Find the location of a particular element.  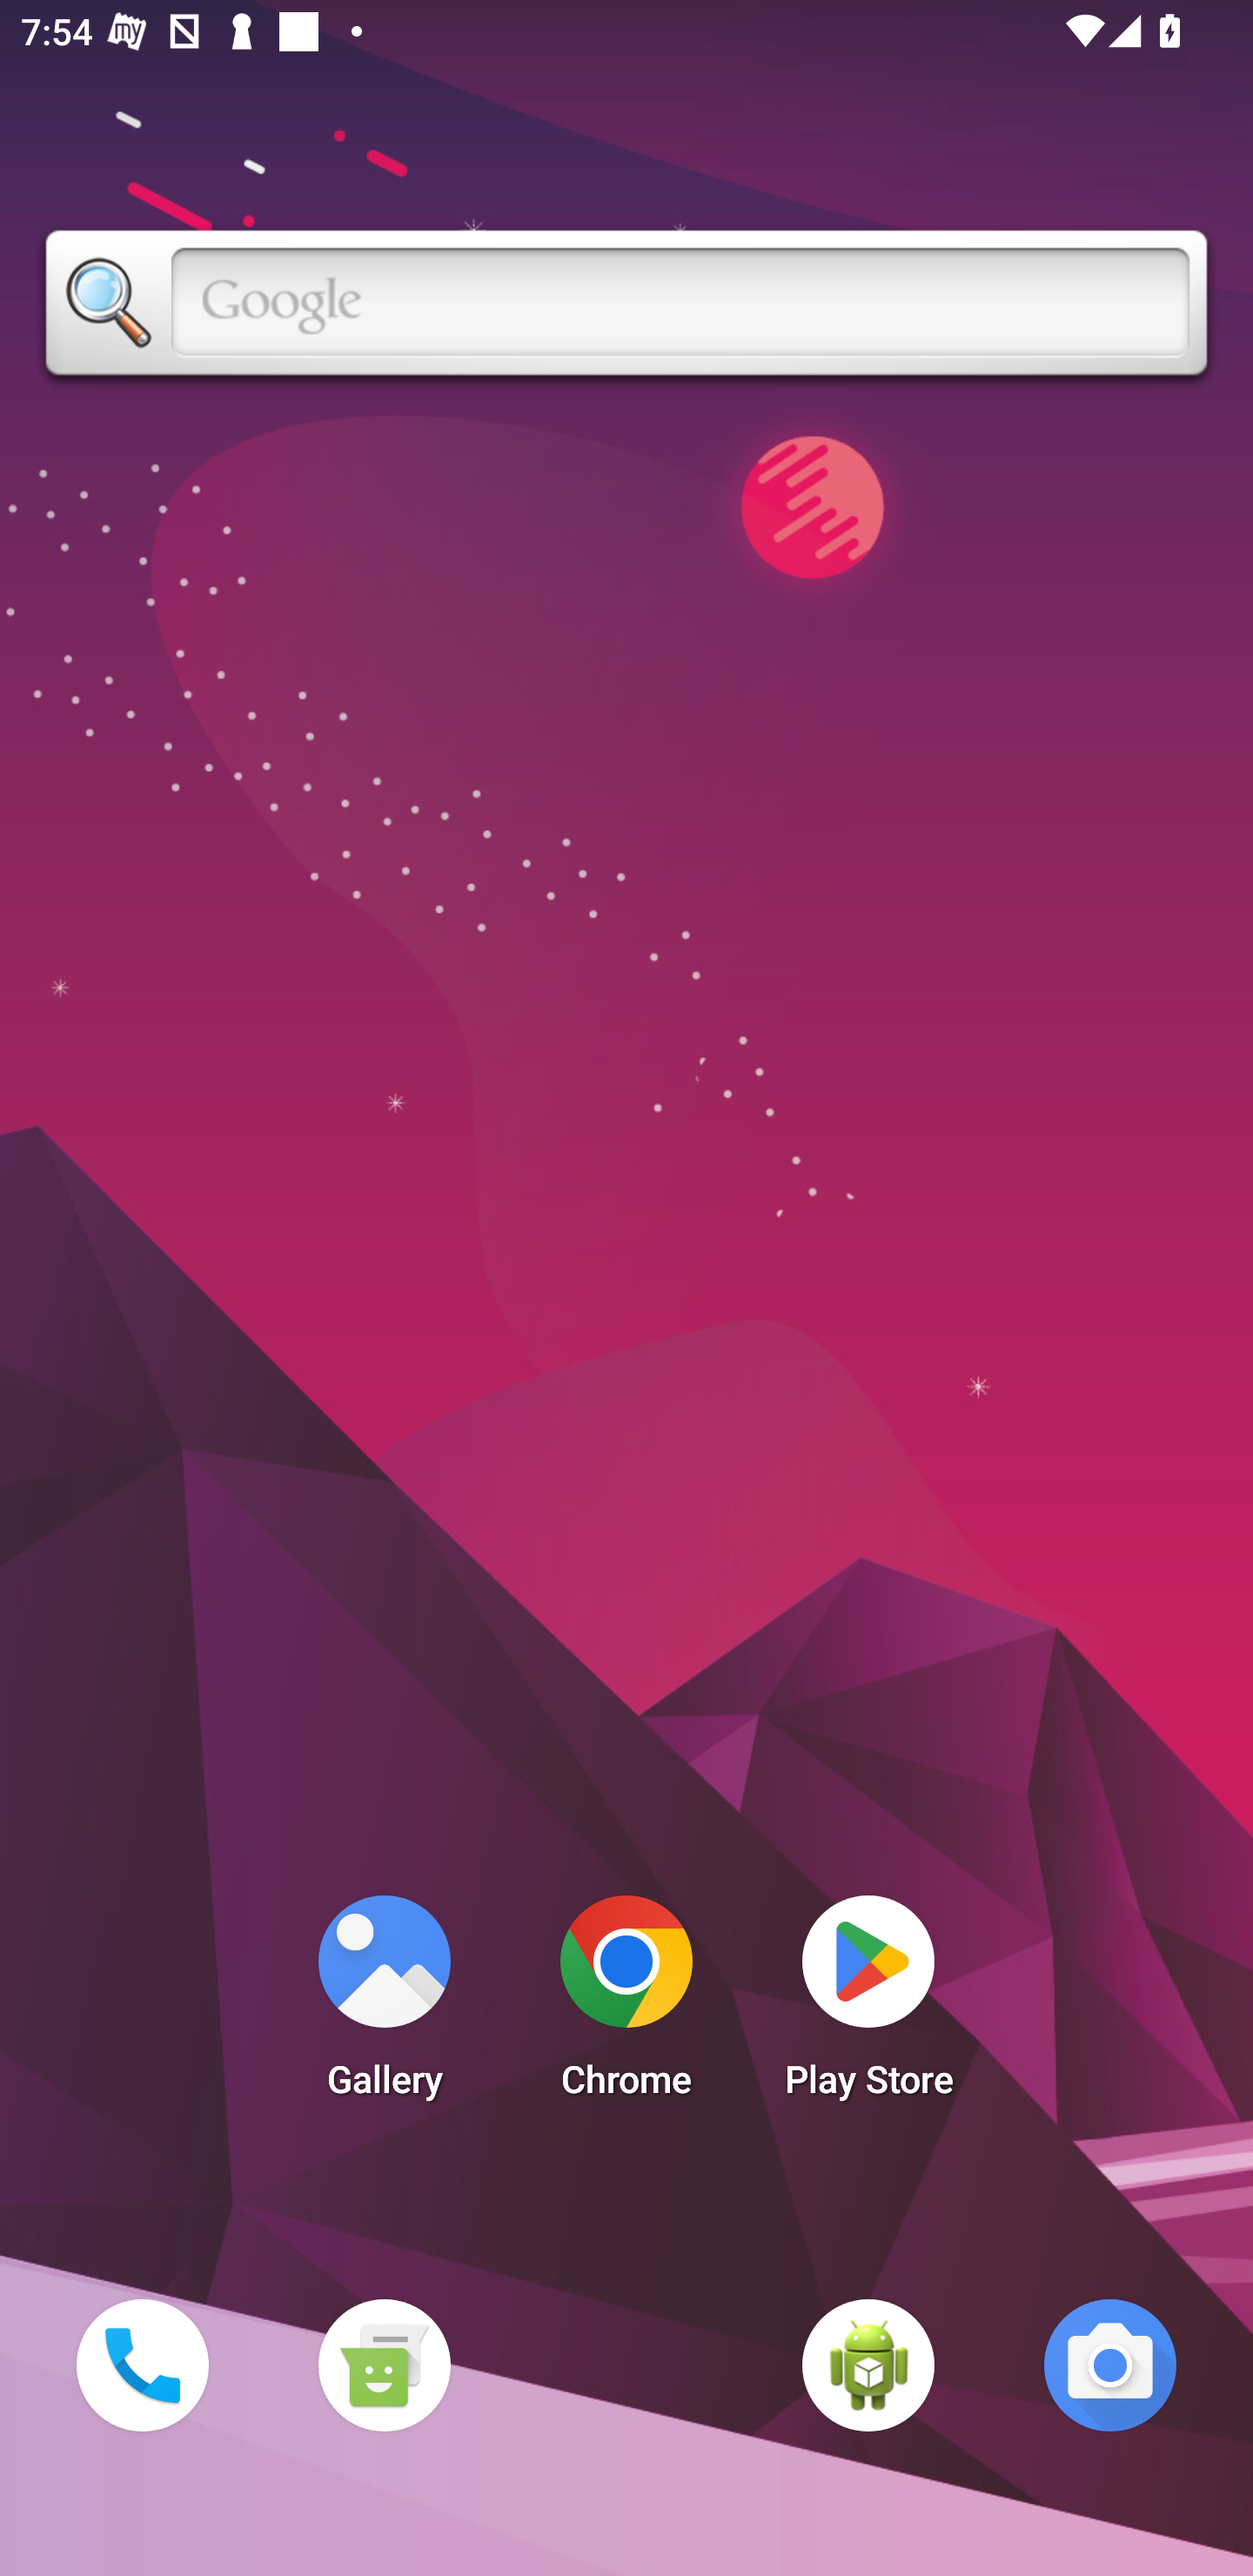

Play Store is located at coordinates (868, 2005).